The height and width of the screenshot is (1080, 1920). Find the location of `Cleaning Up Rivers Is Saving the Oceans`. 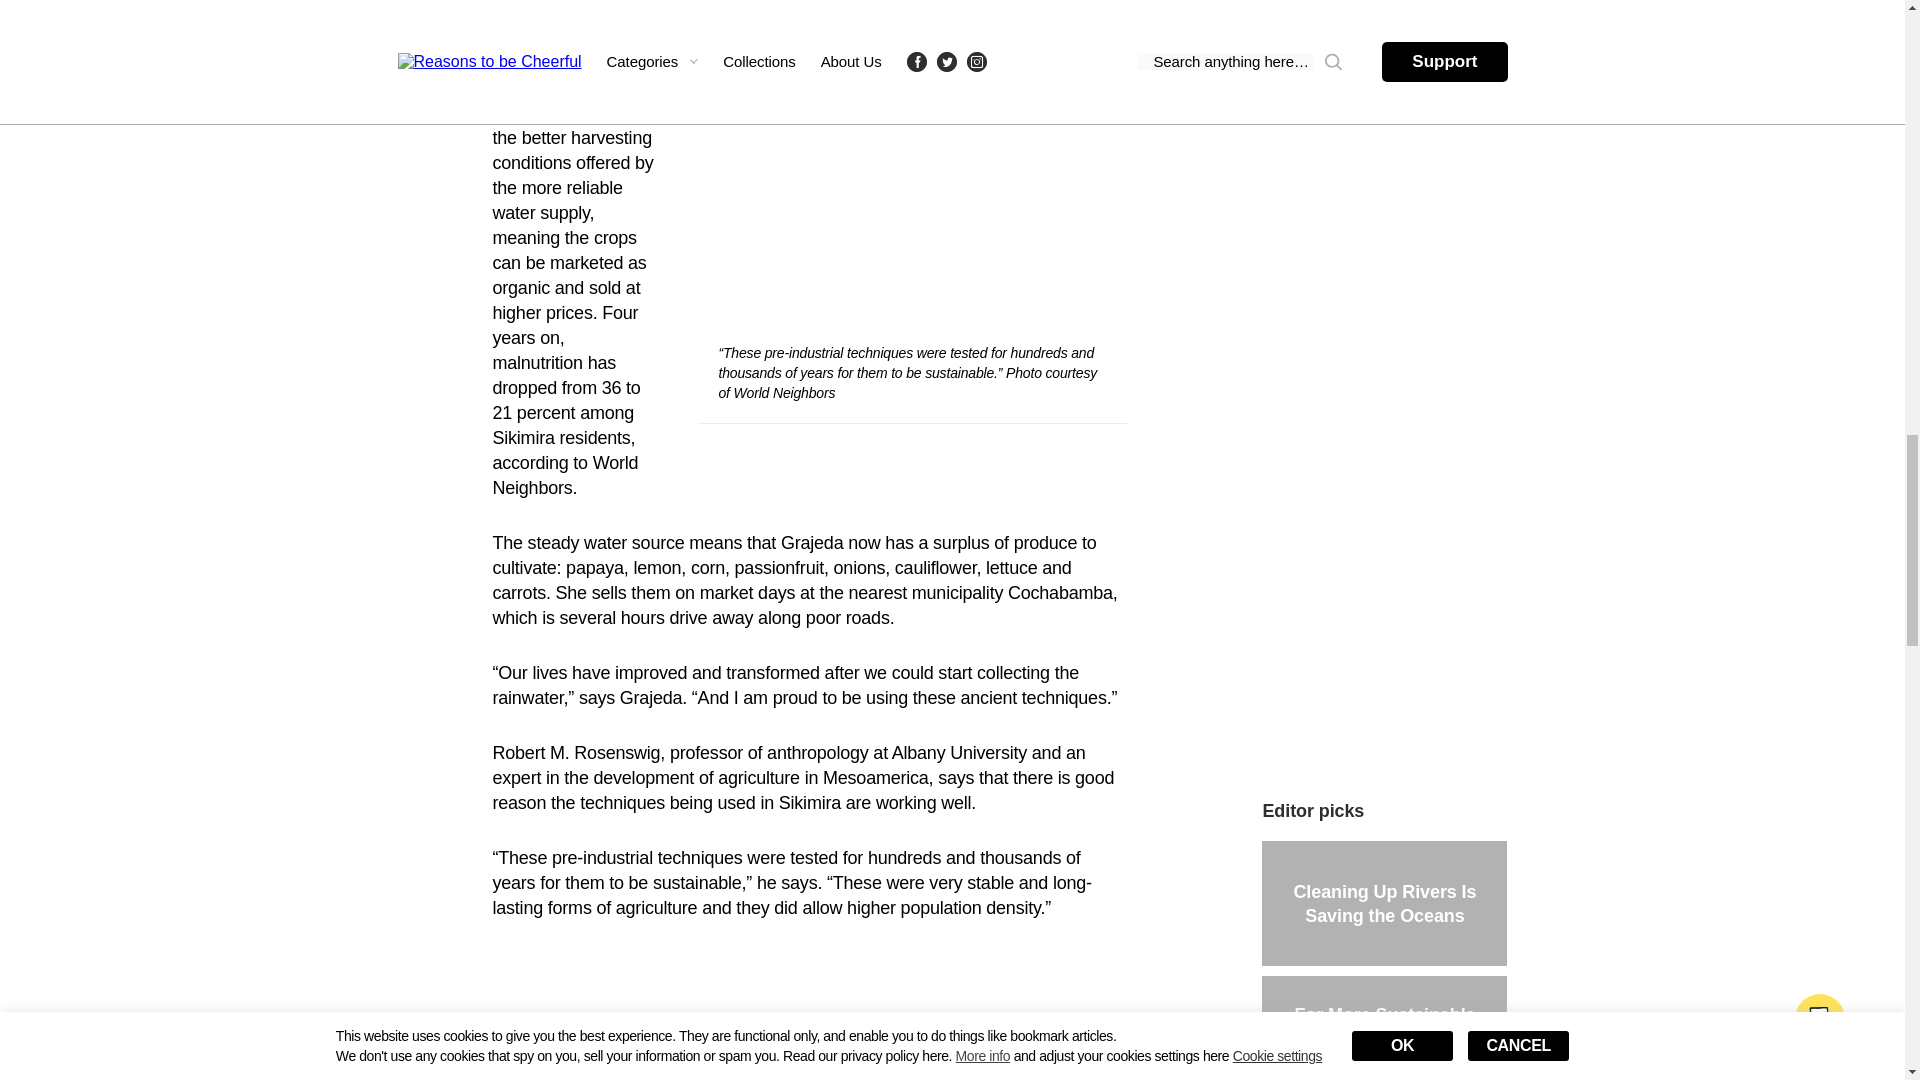

Cleaning Up Rivers Is Saving the Oceans is located at coordinates (1384, 903).